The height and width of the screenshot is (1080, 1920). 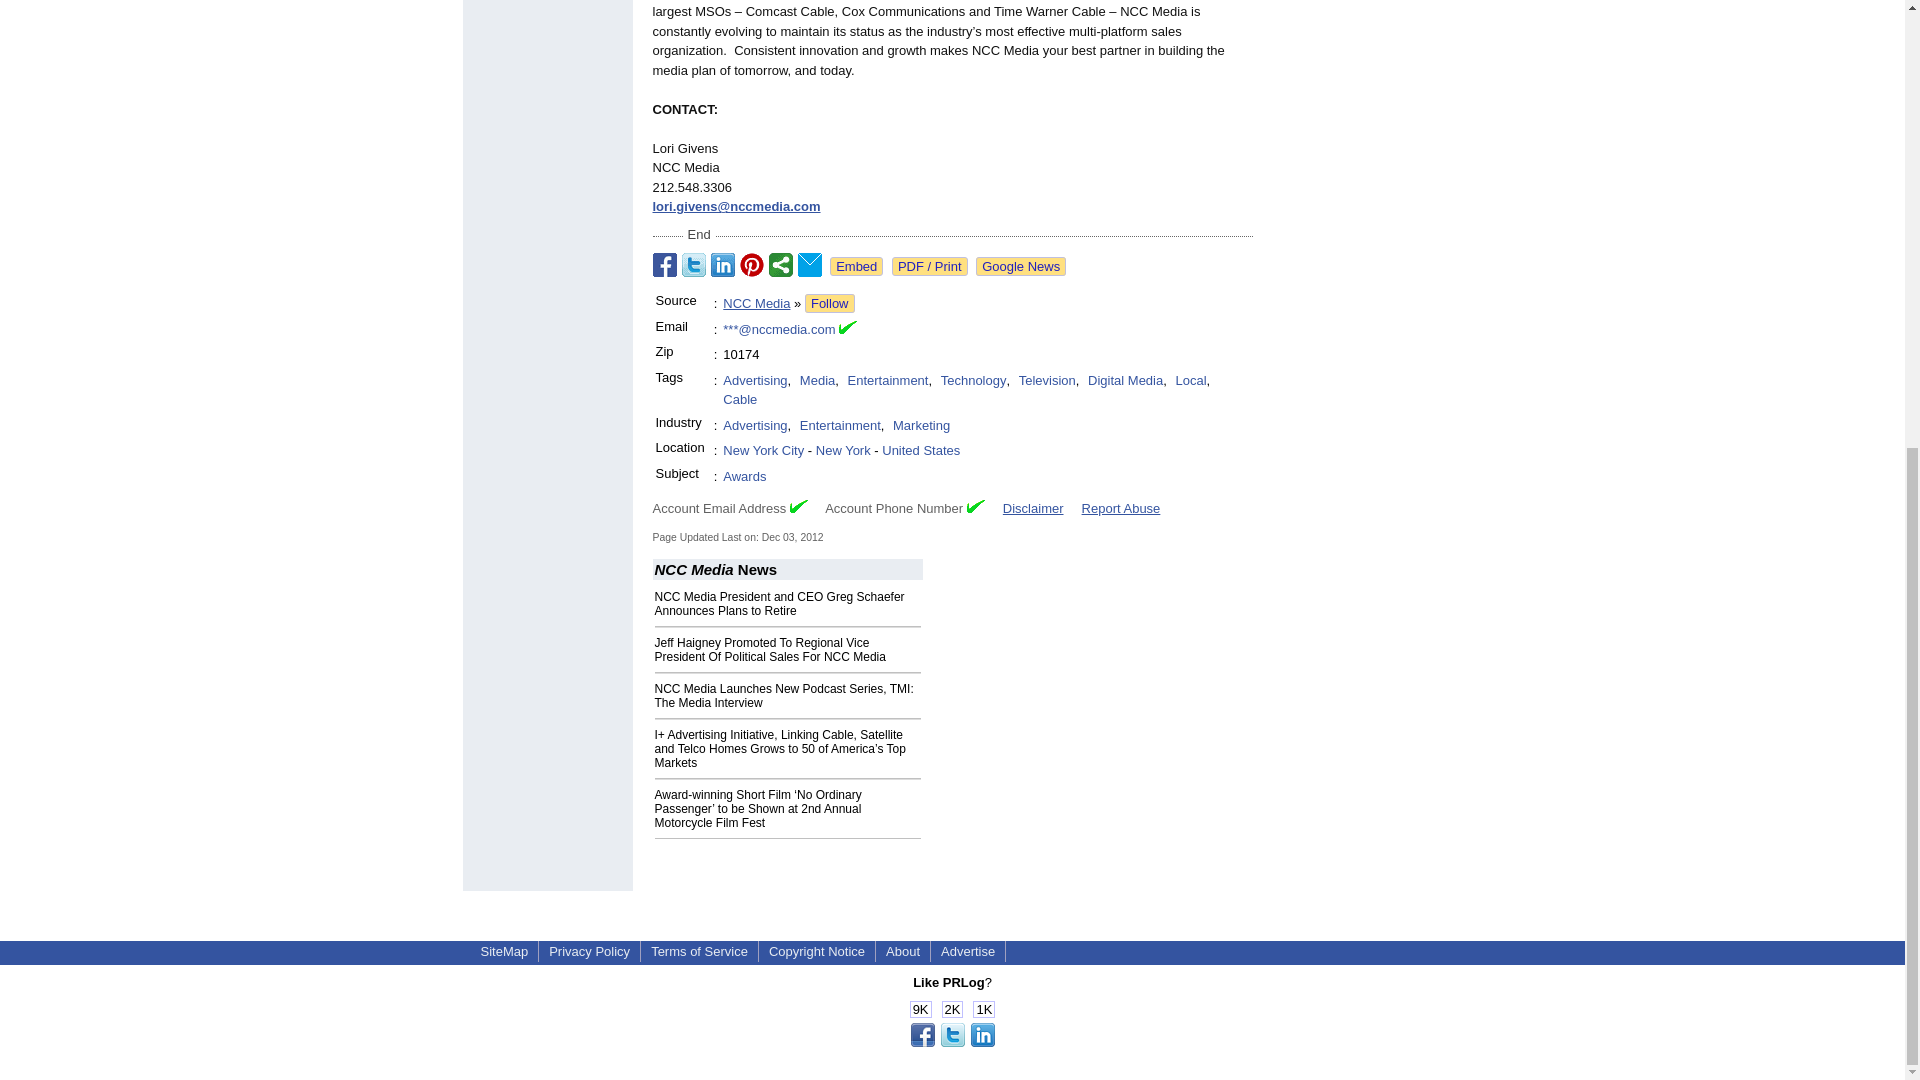 I want to click on Share on Facebook, so click(x=664, y=264).